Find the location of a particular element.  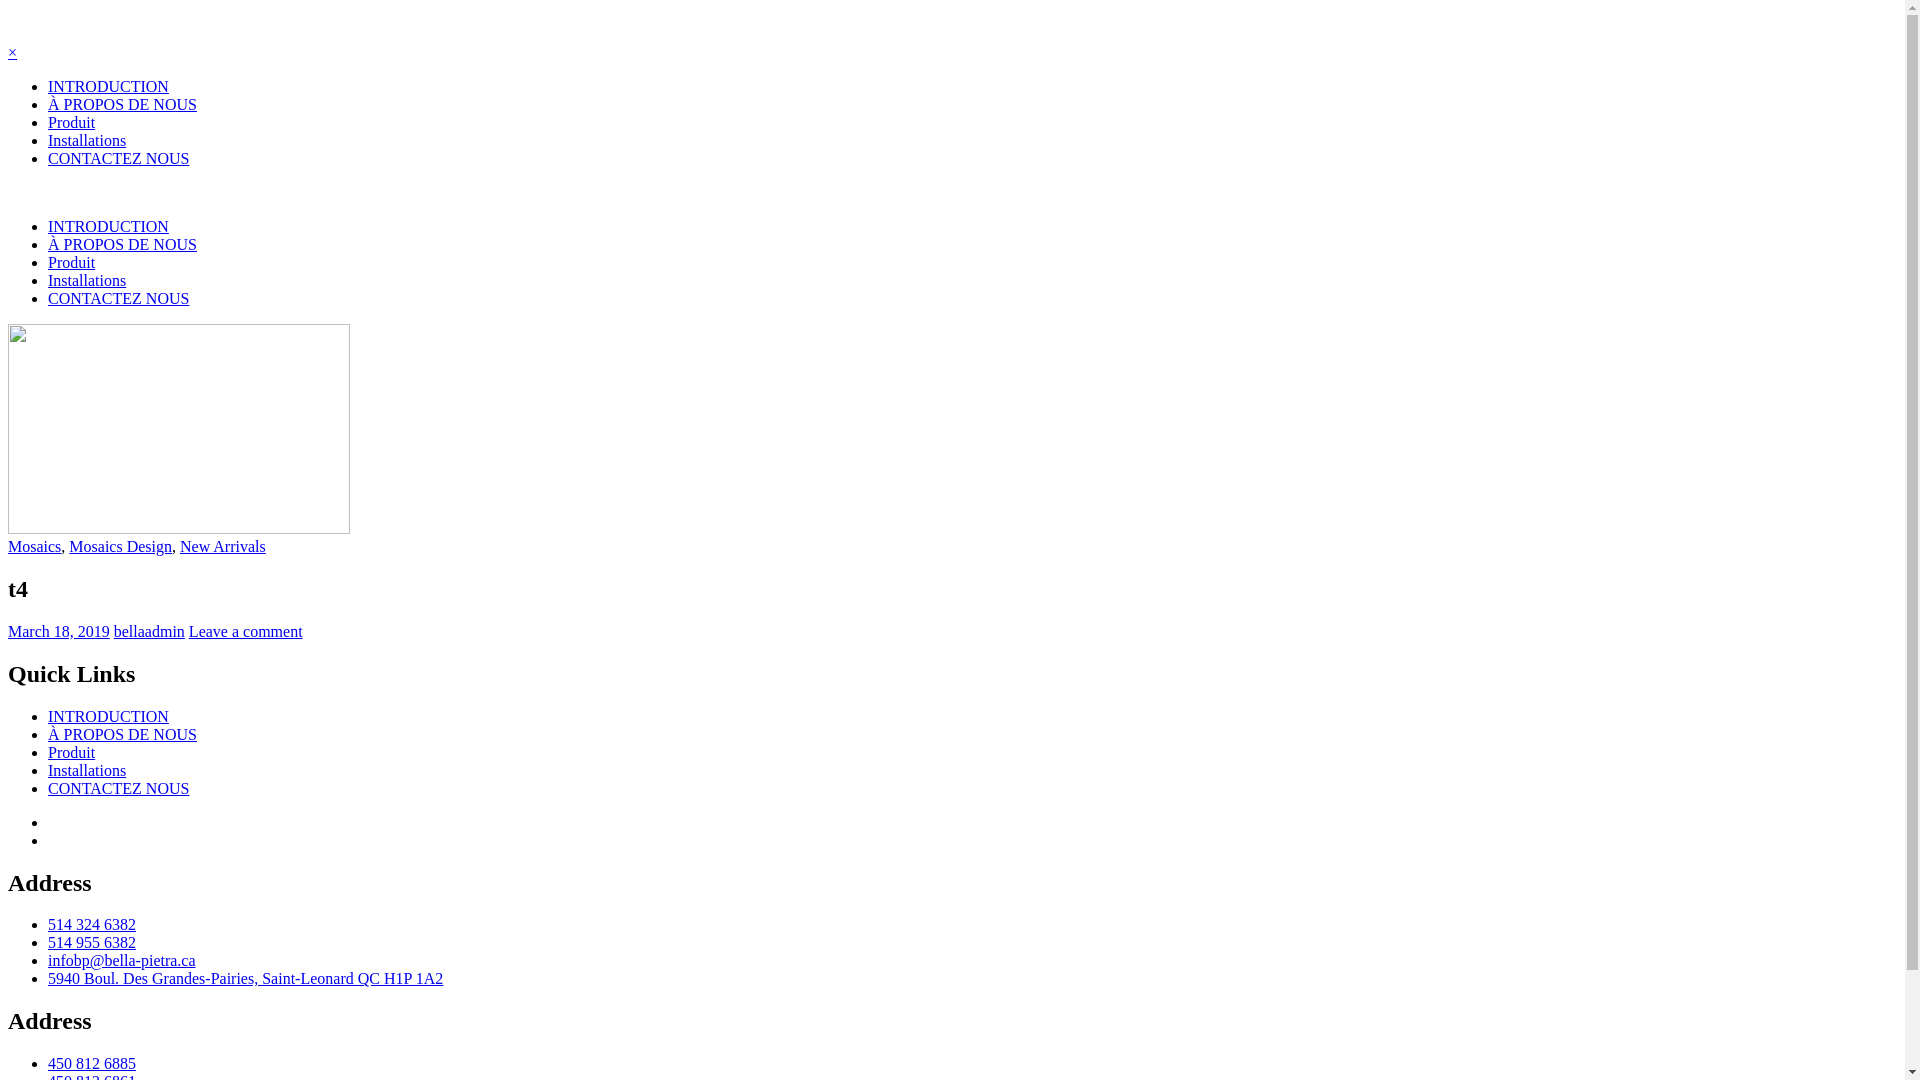

New Arrivals is located at coordinates (223, 546).